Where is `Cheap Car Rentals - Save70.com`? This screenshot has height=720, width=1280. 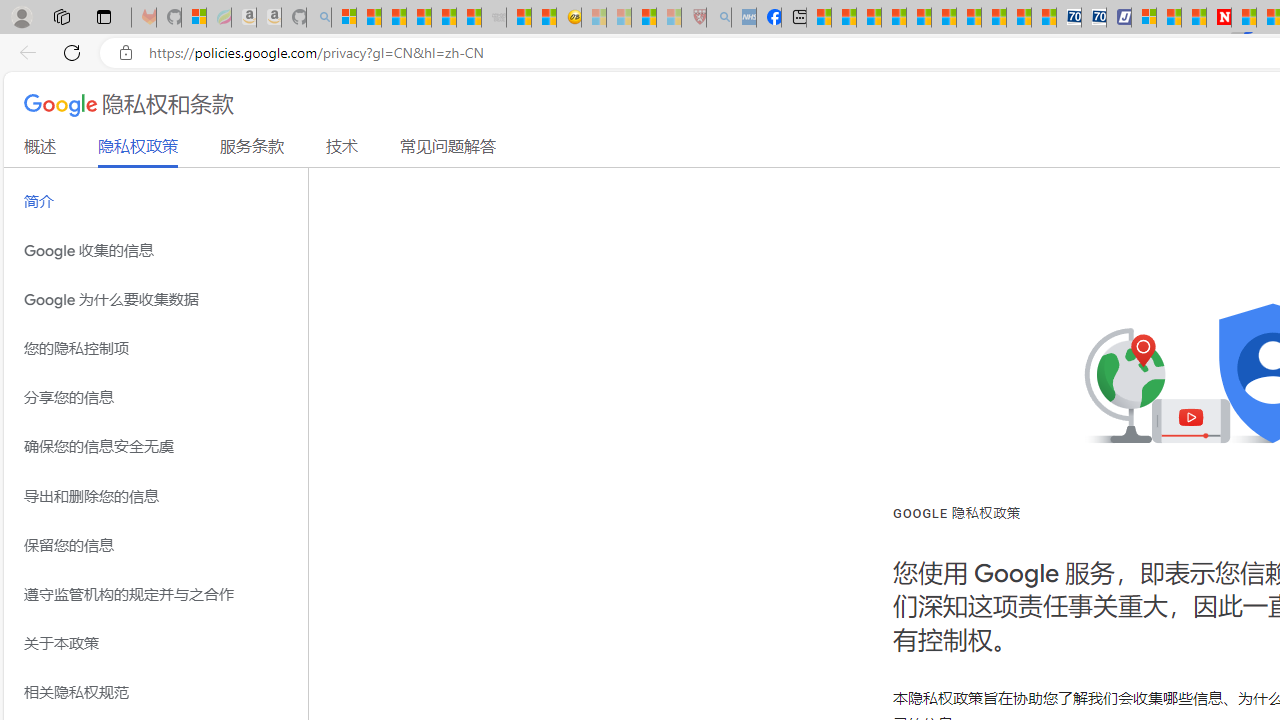
Cheap Car Rentals - Save70.com is located at coordinates (1069, 18).